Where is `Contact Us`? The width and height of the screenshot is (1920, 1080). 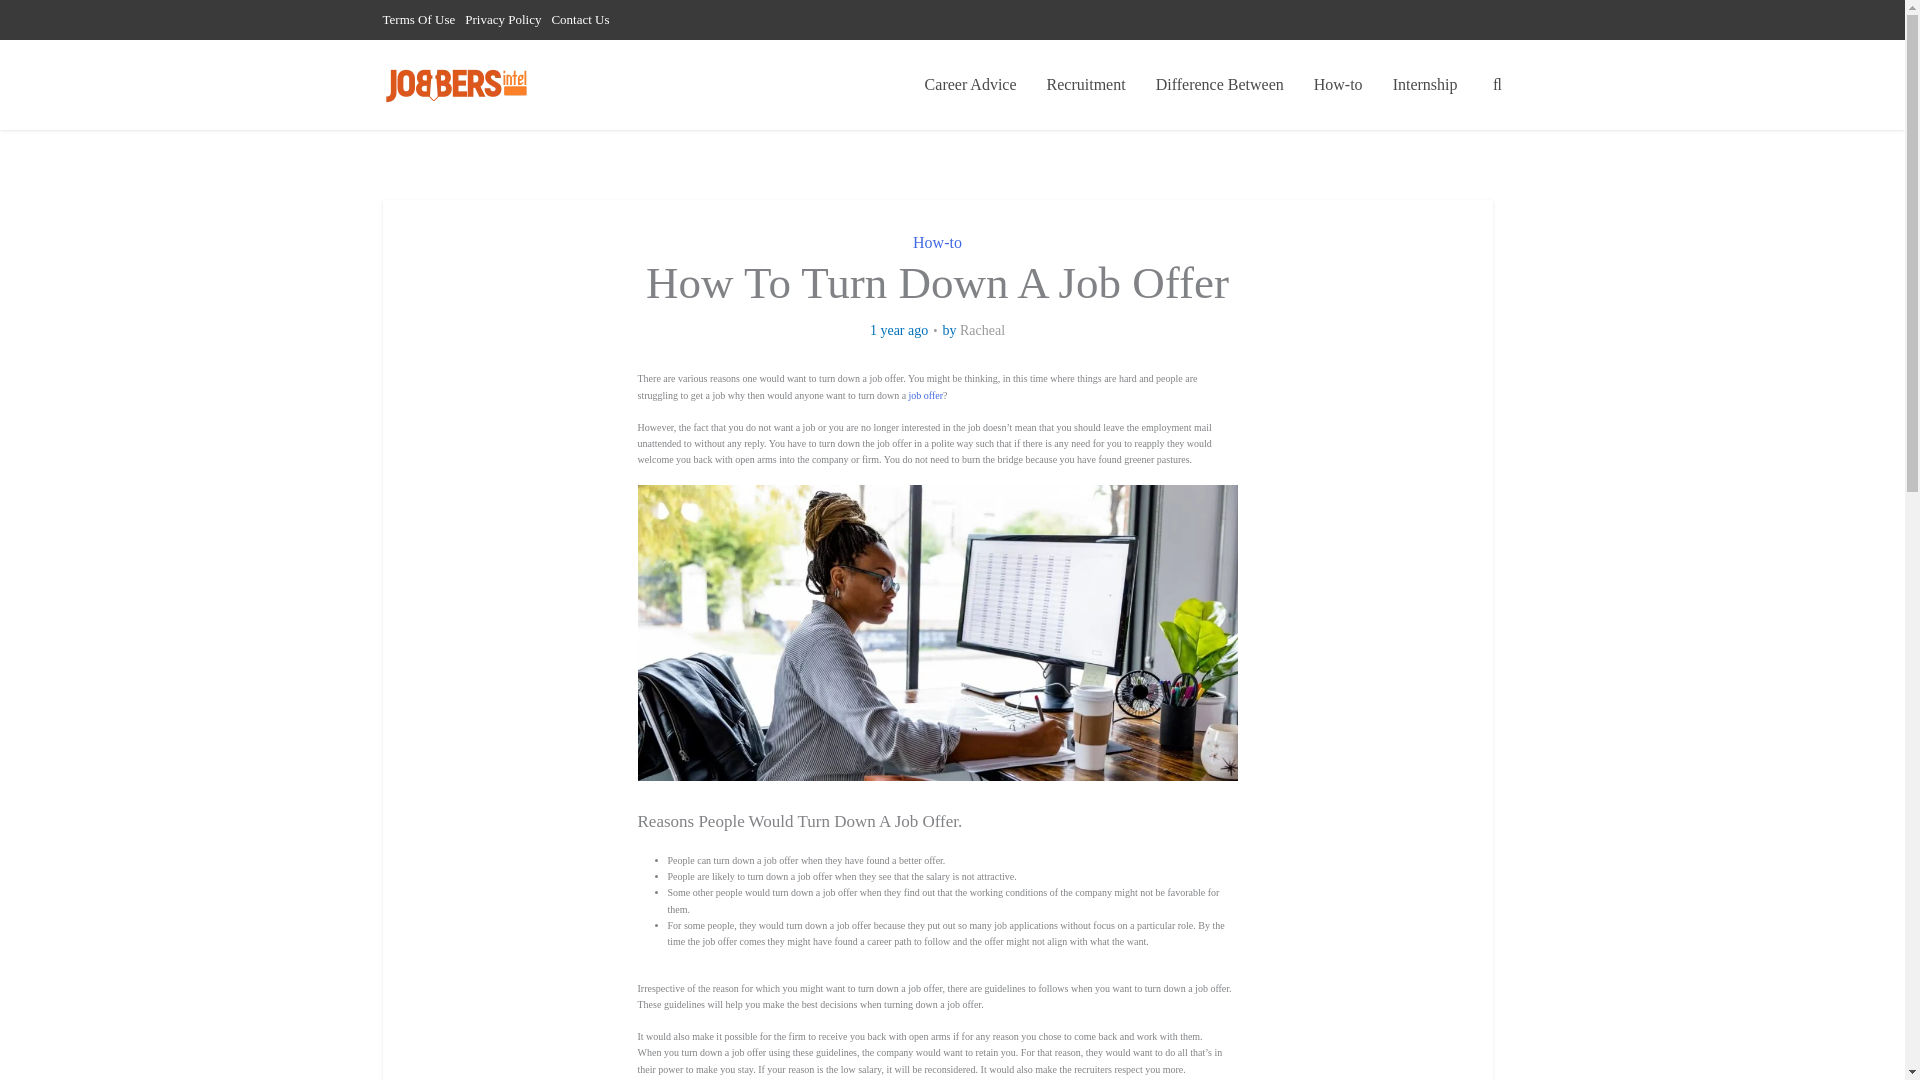 Contact Us is located at coordinates (580, 19).